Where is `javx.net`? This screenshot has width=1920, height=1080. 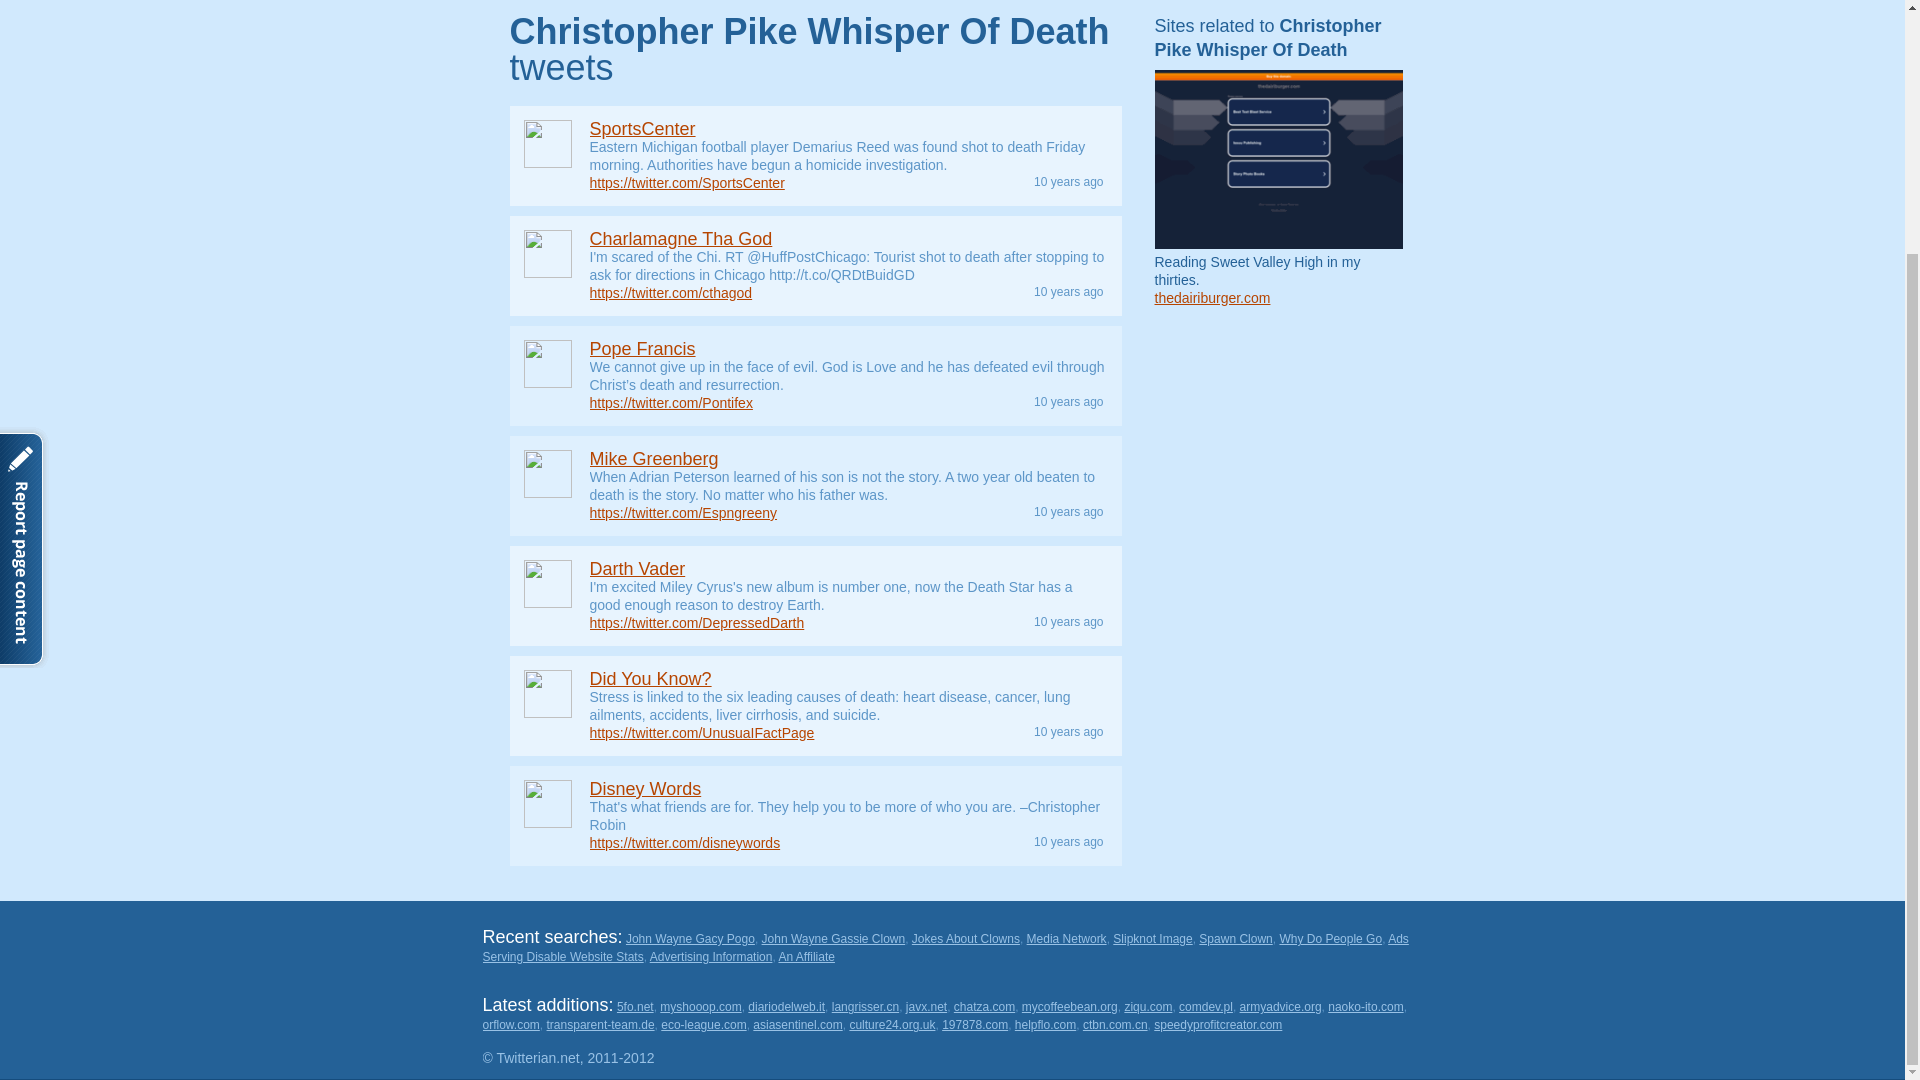 javx.net is located at coordinates (926, 1007).